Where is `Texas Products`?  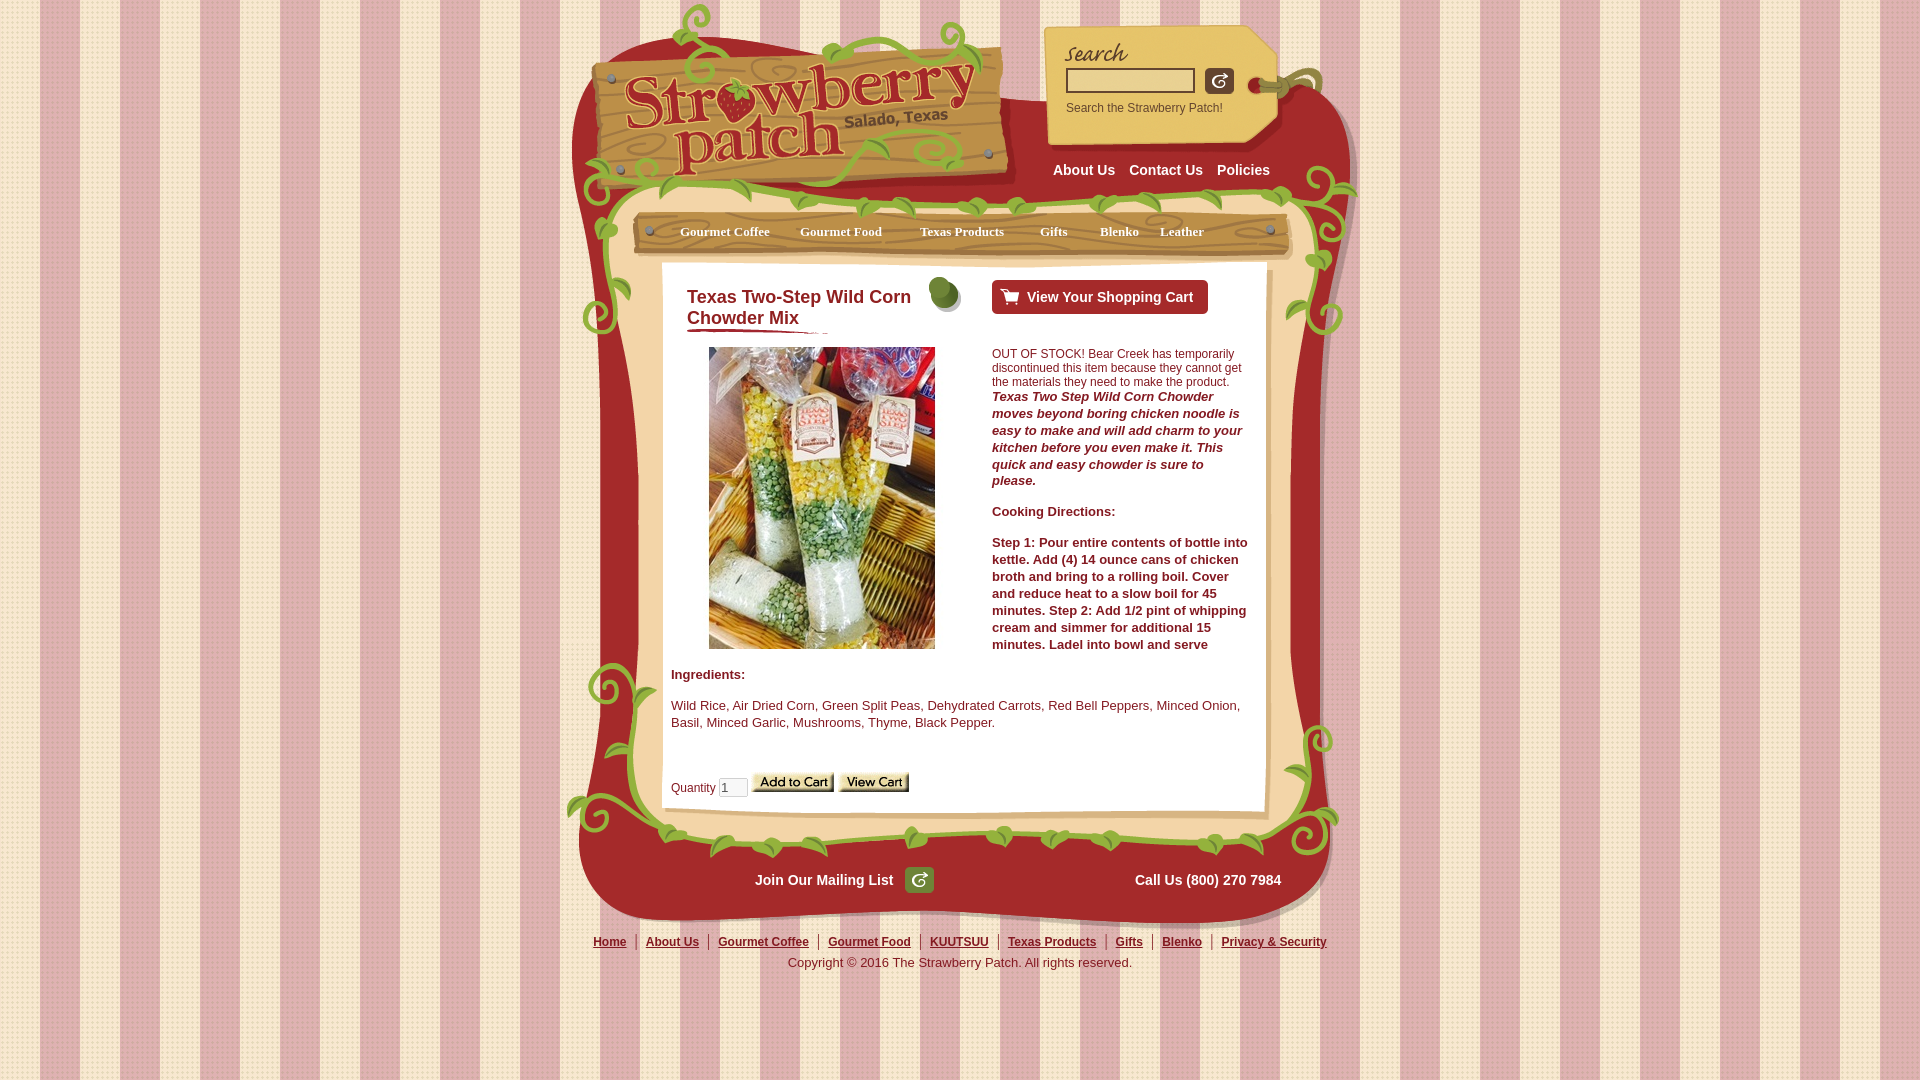
Texas Products is located at coordinates (980, 234).